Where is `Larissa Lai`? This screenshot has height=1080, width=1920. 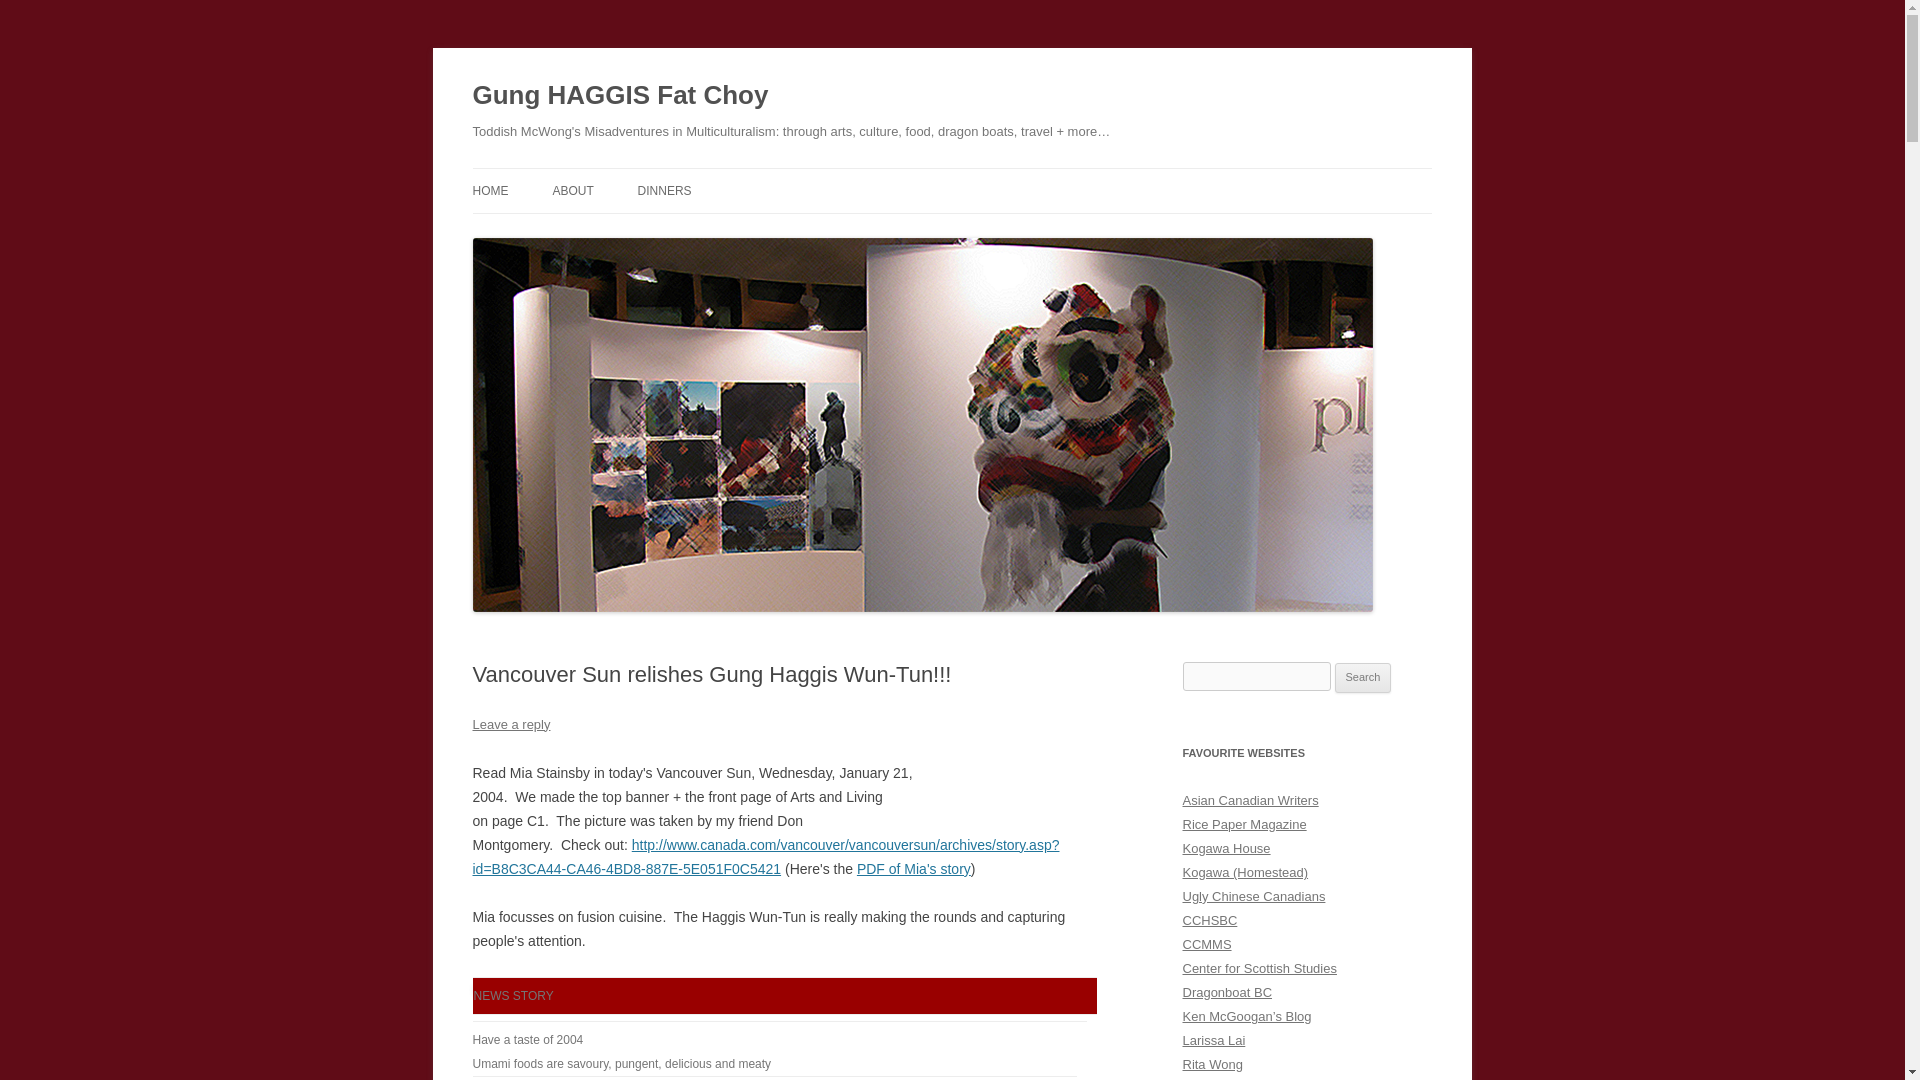 Larissa Lai is located at coordinates (1213, 1040).